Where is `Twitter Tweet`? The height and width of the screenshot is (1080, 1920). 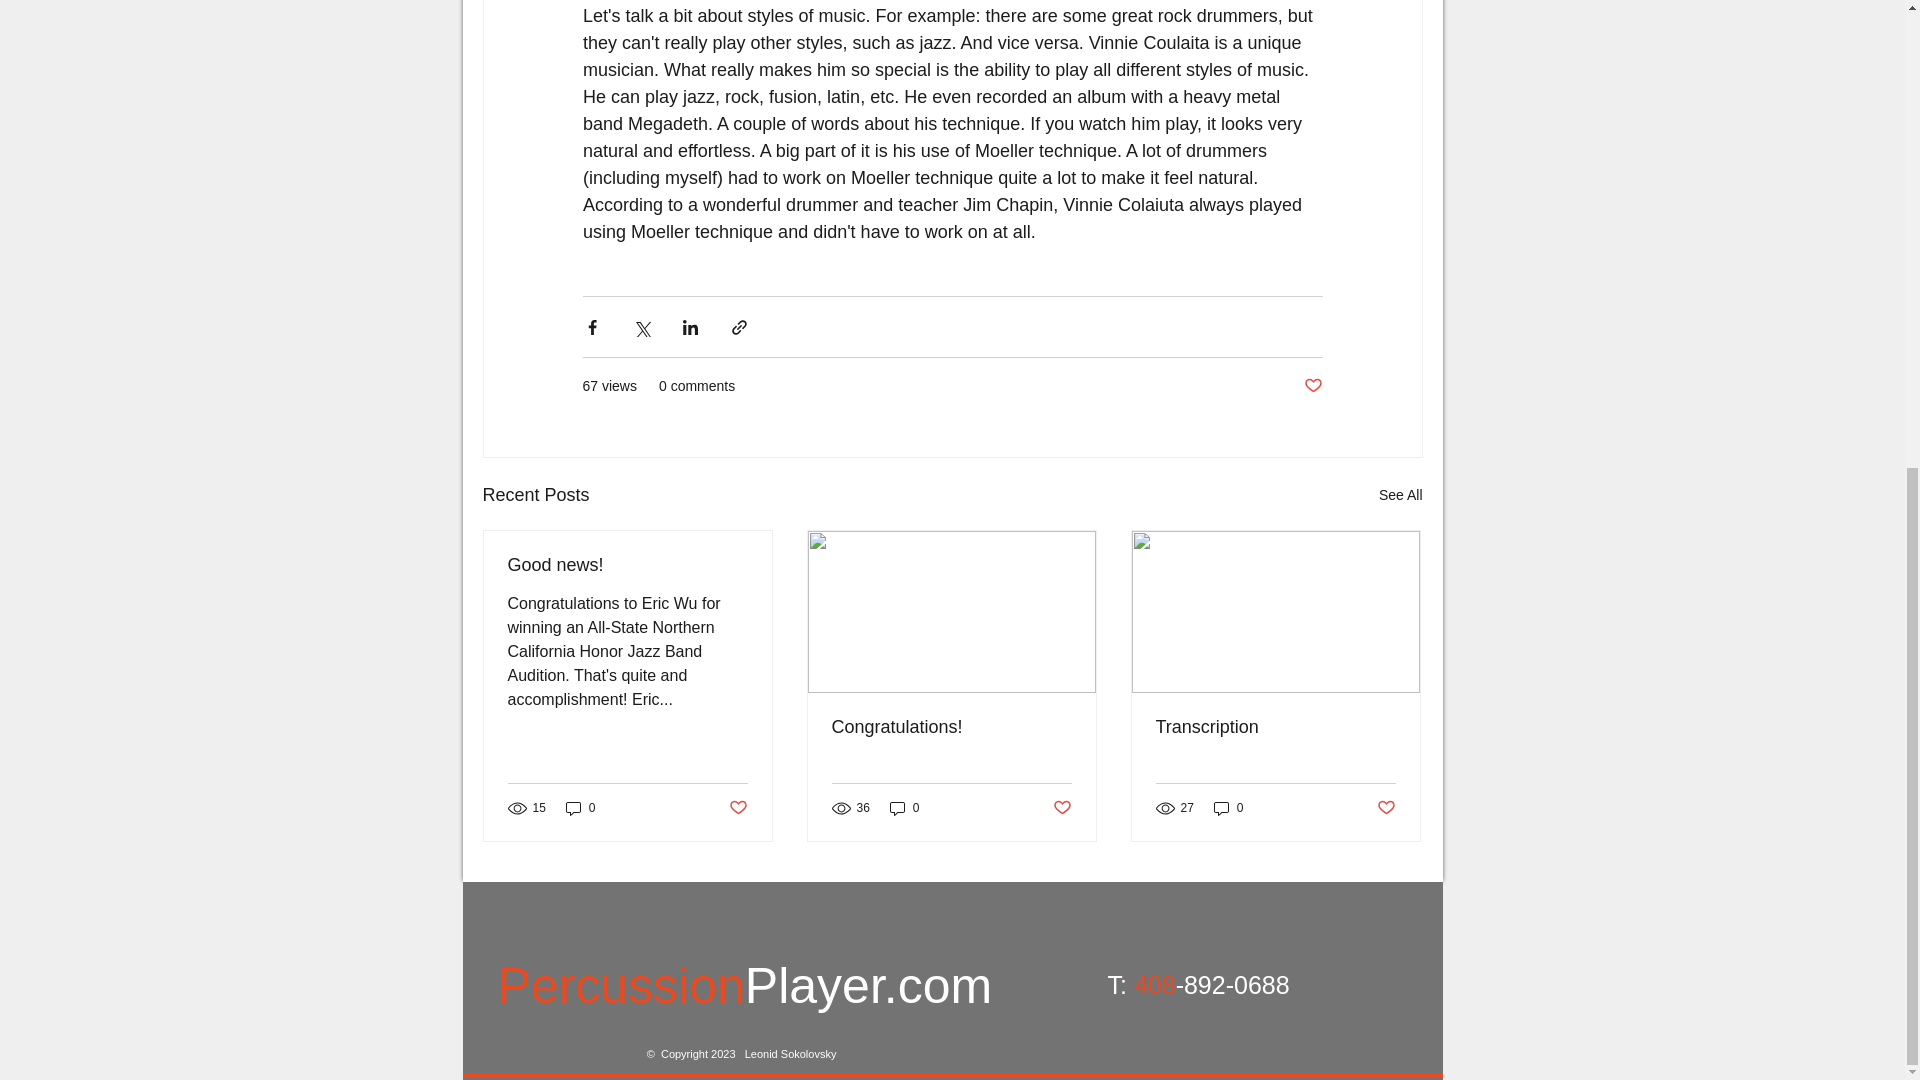 Twitter Tweet is located at coordinates (1324, 1044).